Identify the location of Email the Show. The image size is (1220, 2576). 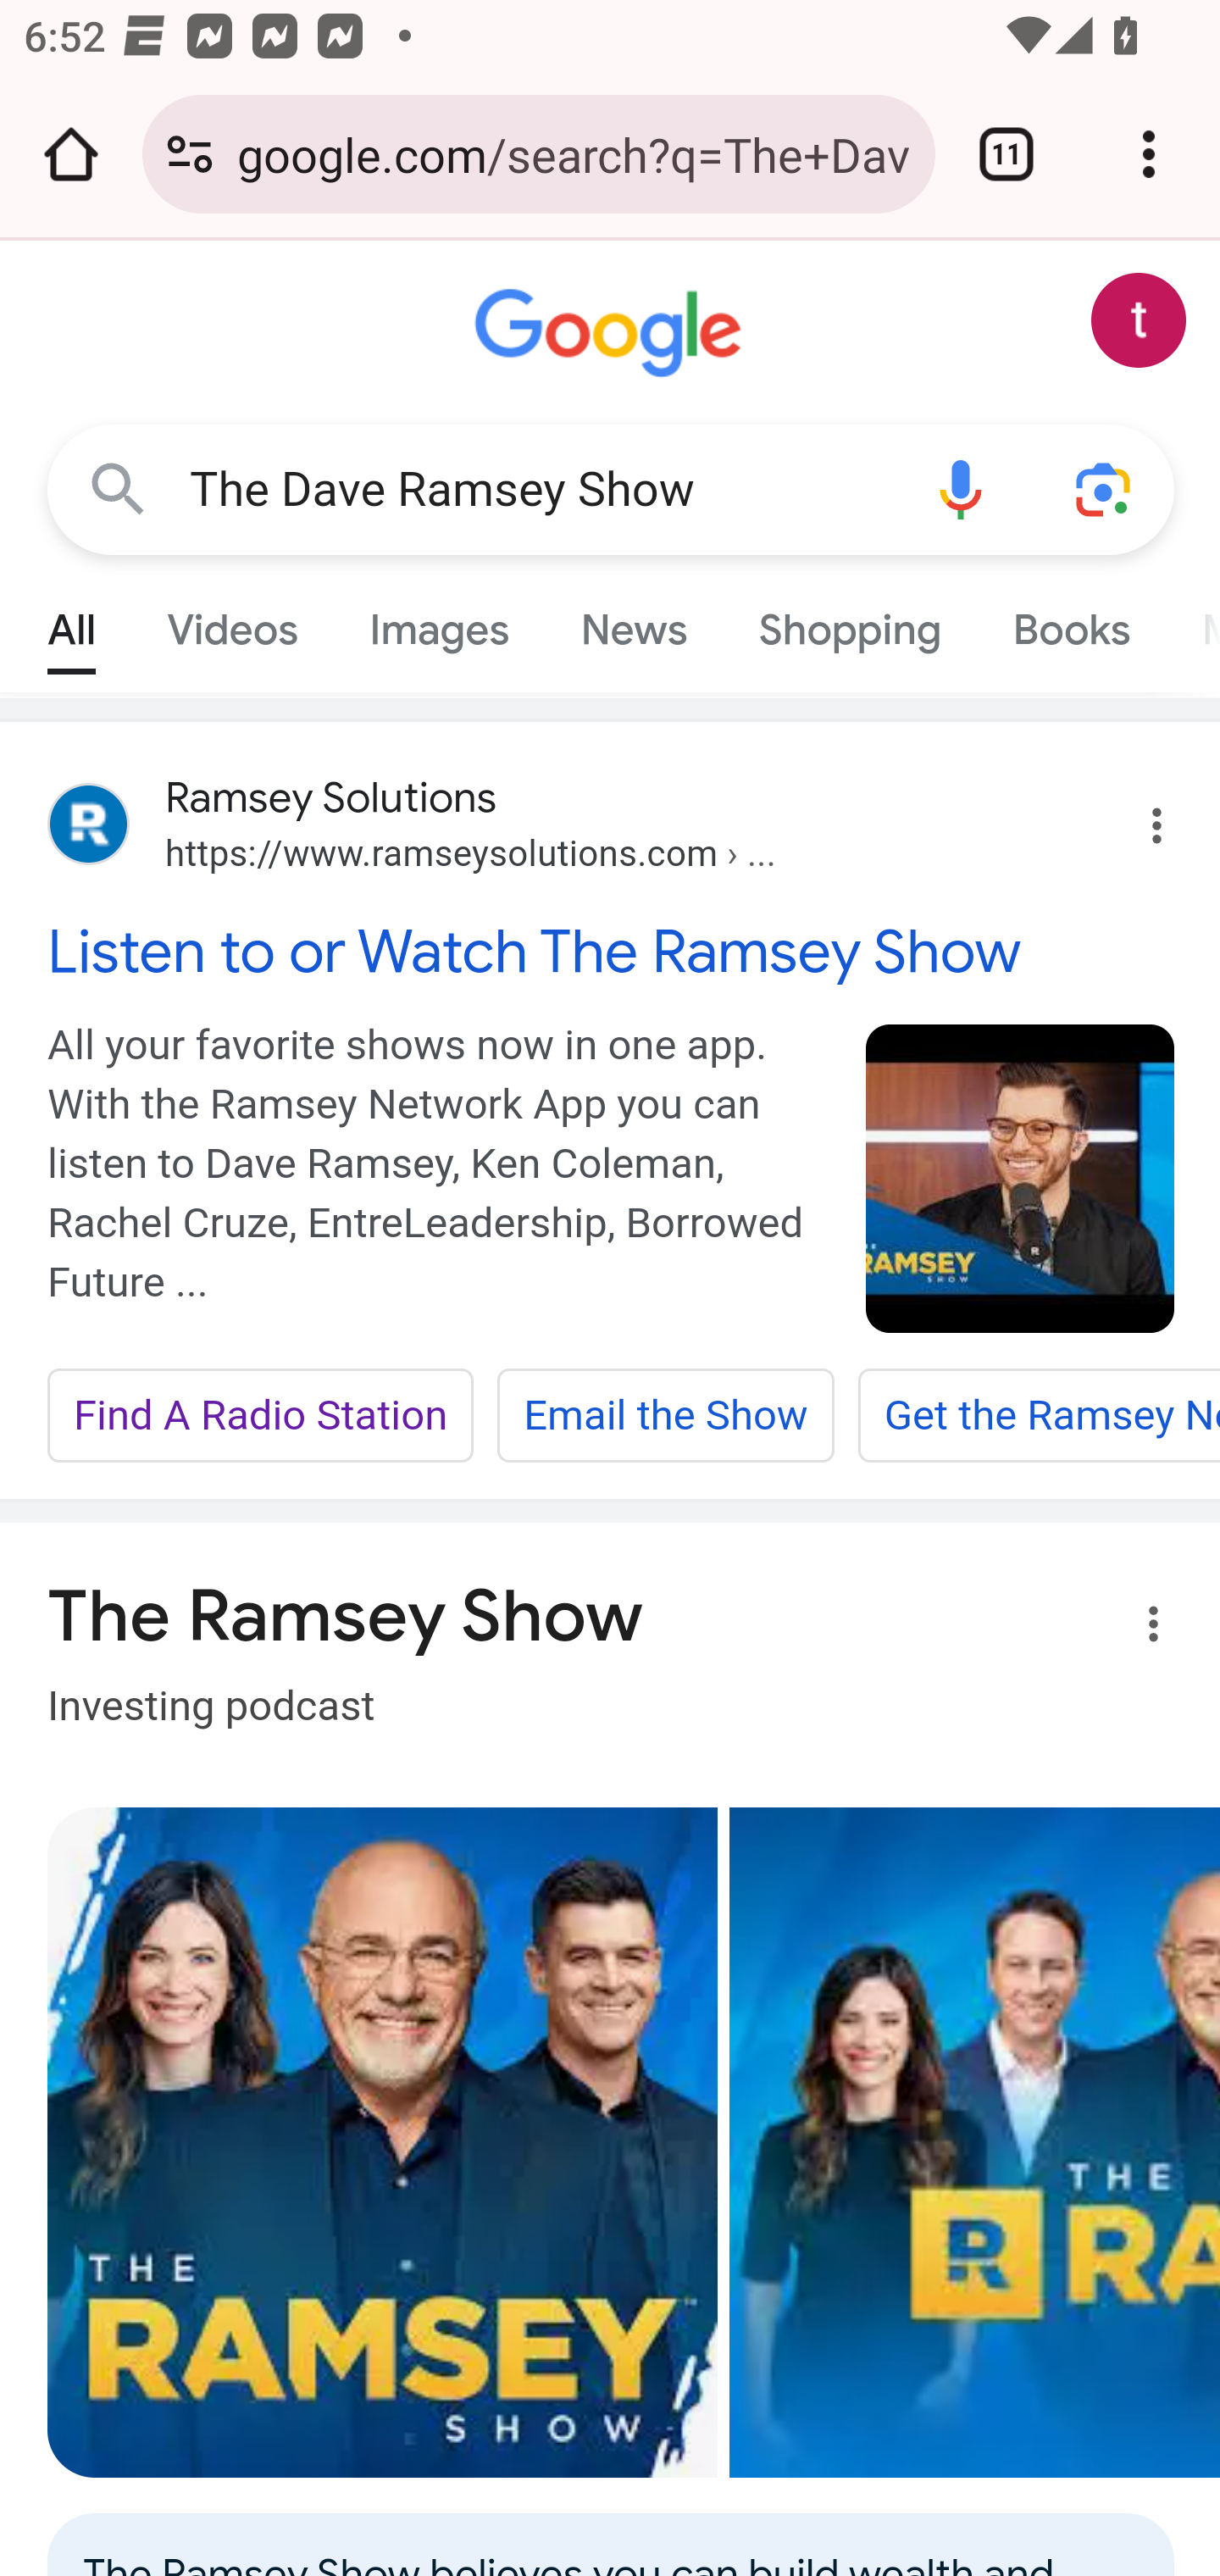
(665, 1417).